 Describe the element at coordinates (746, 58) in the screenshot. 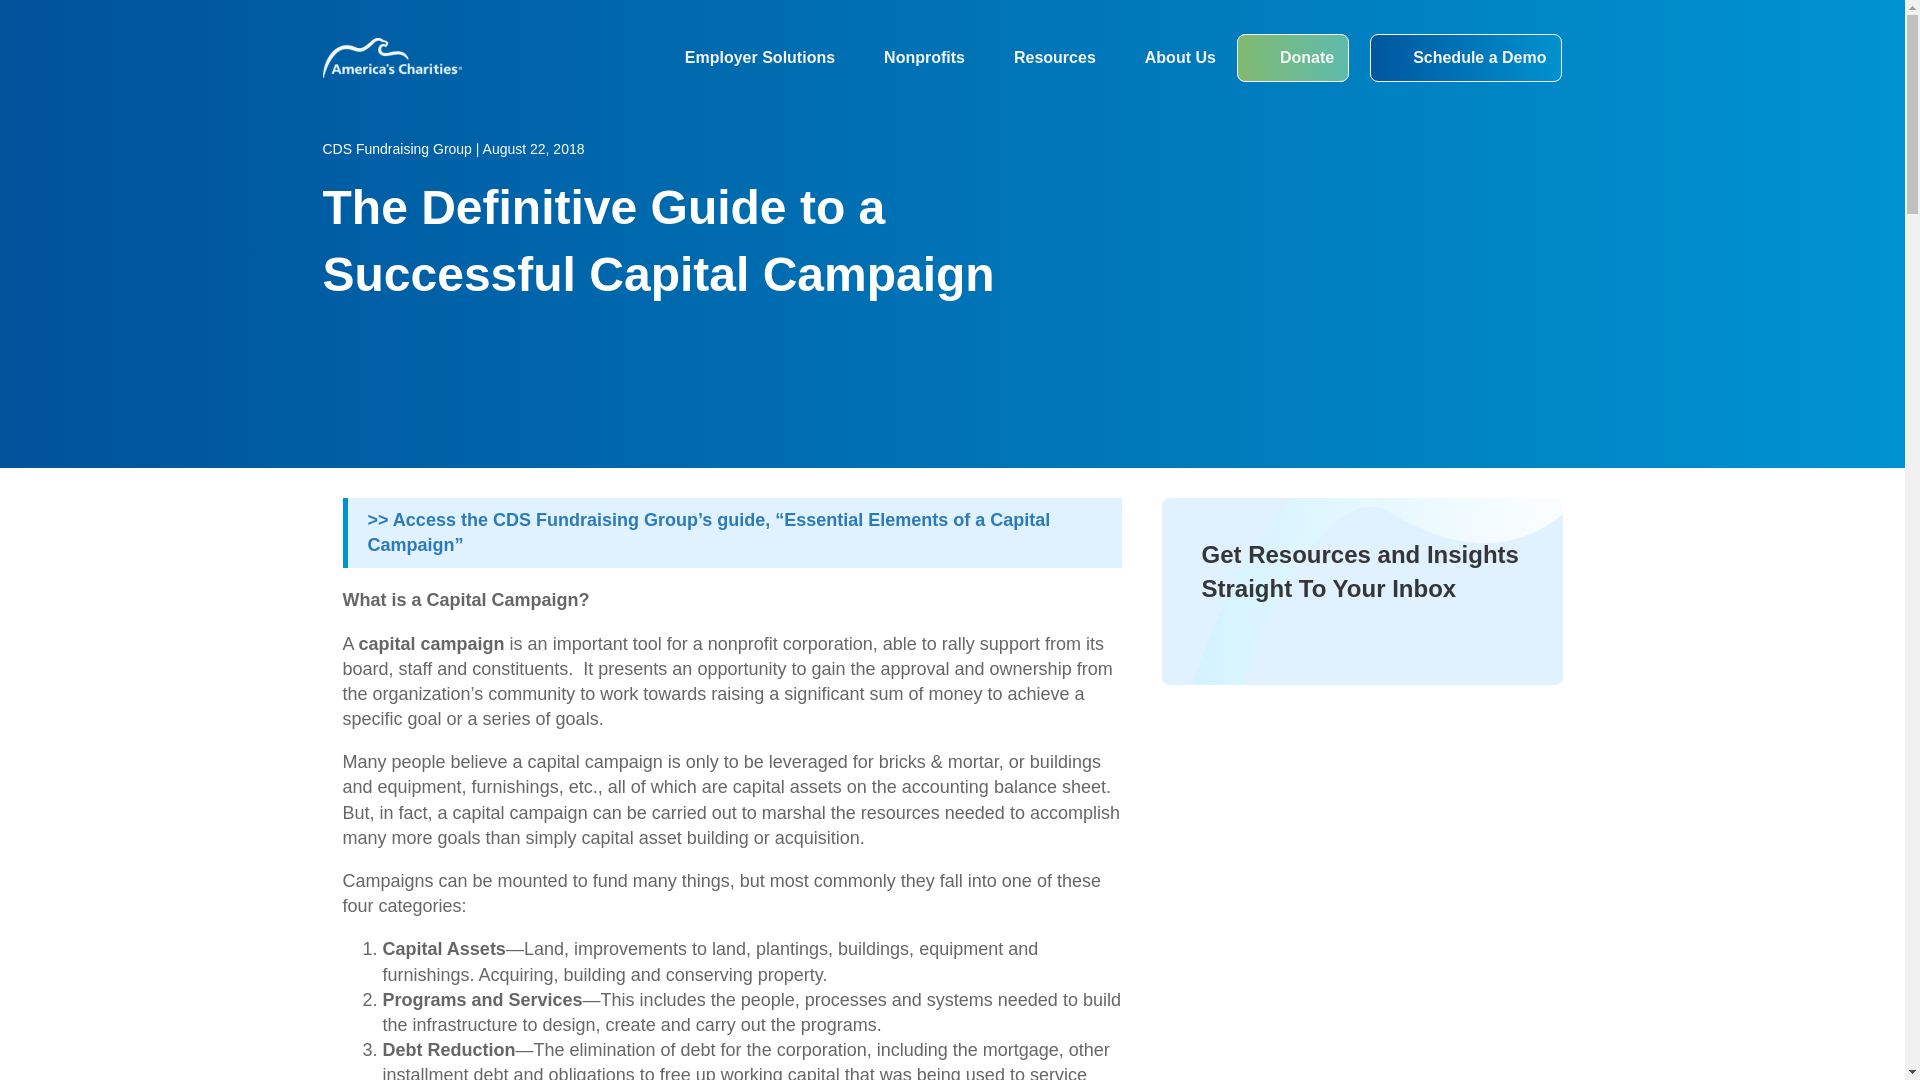

I see `Employer Solutions` at that location.